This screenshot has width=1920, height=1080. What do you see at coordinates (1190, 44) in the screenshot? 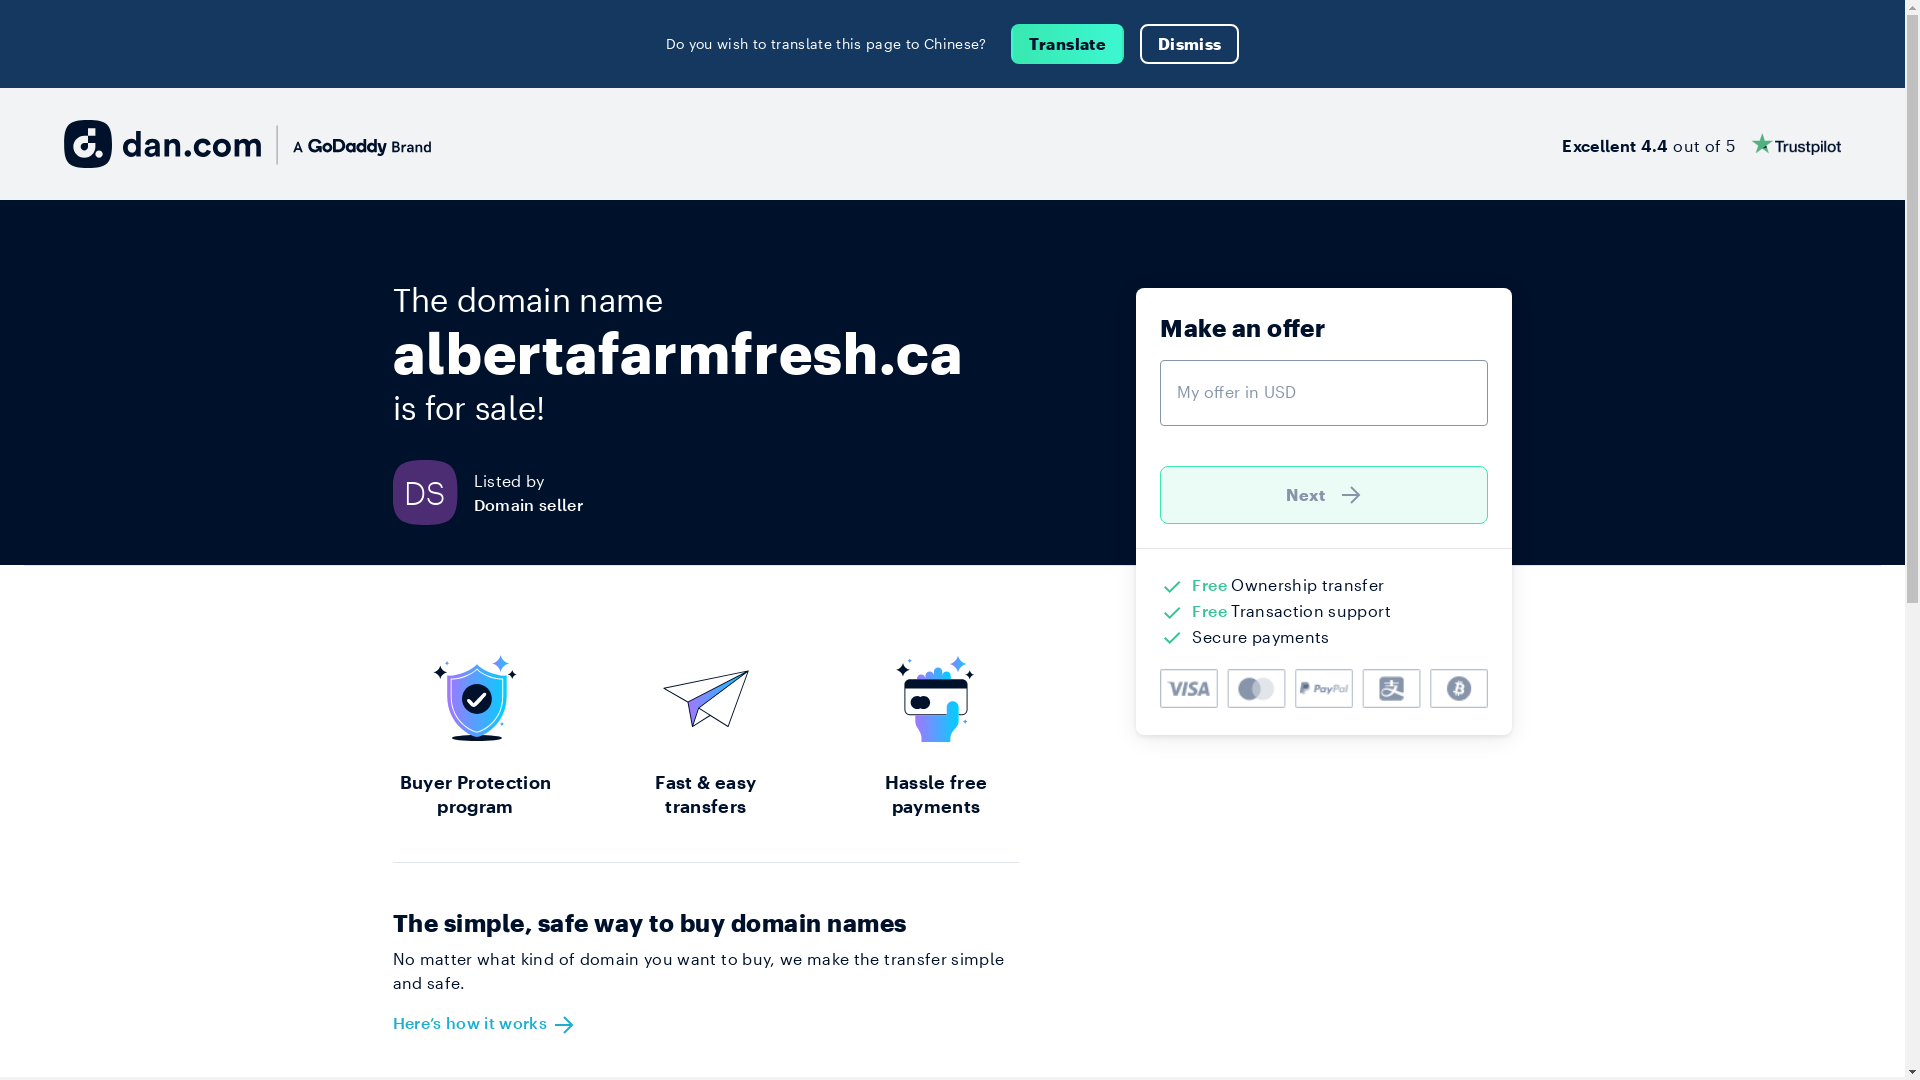
I see `Dismiss` at bounding box center [1190, 44].